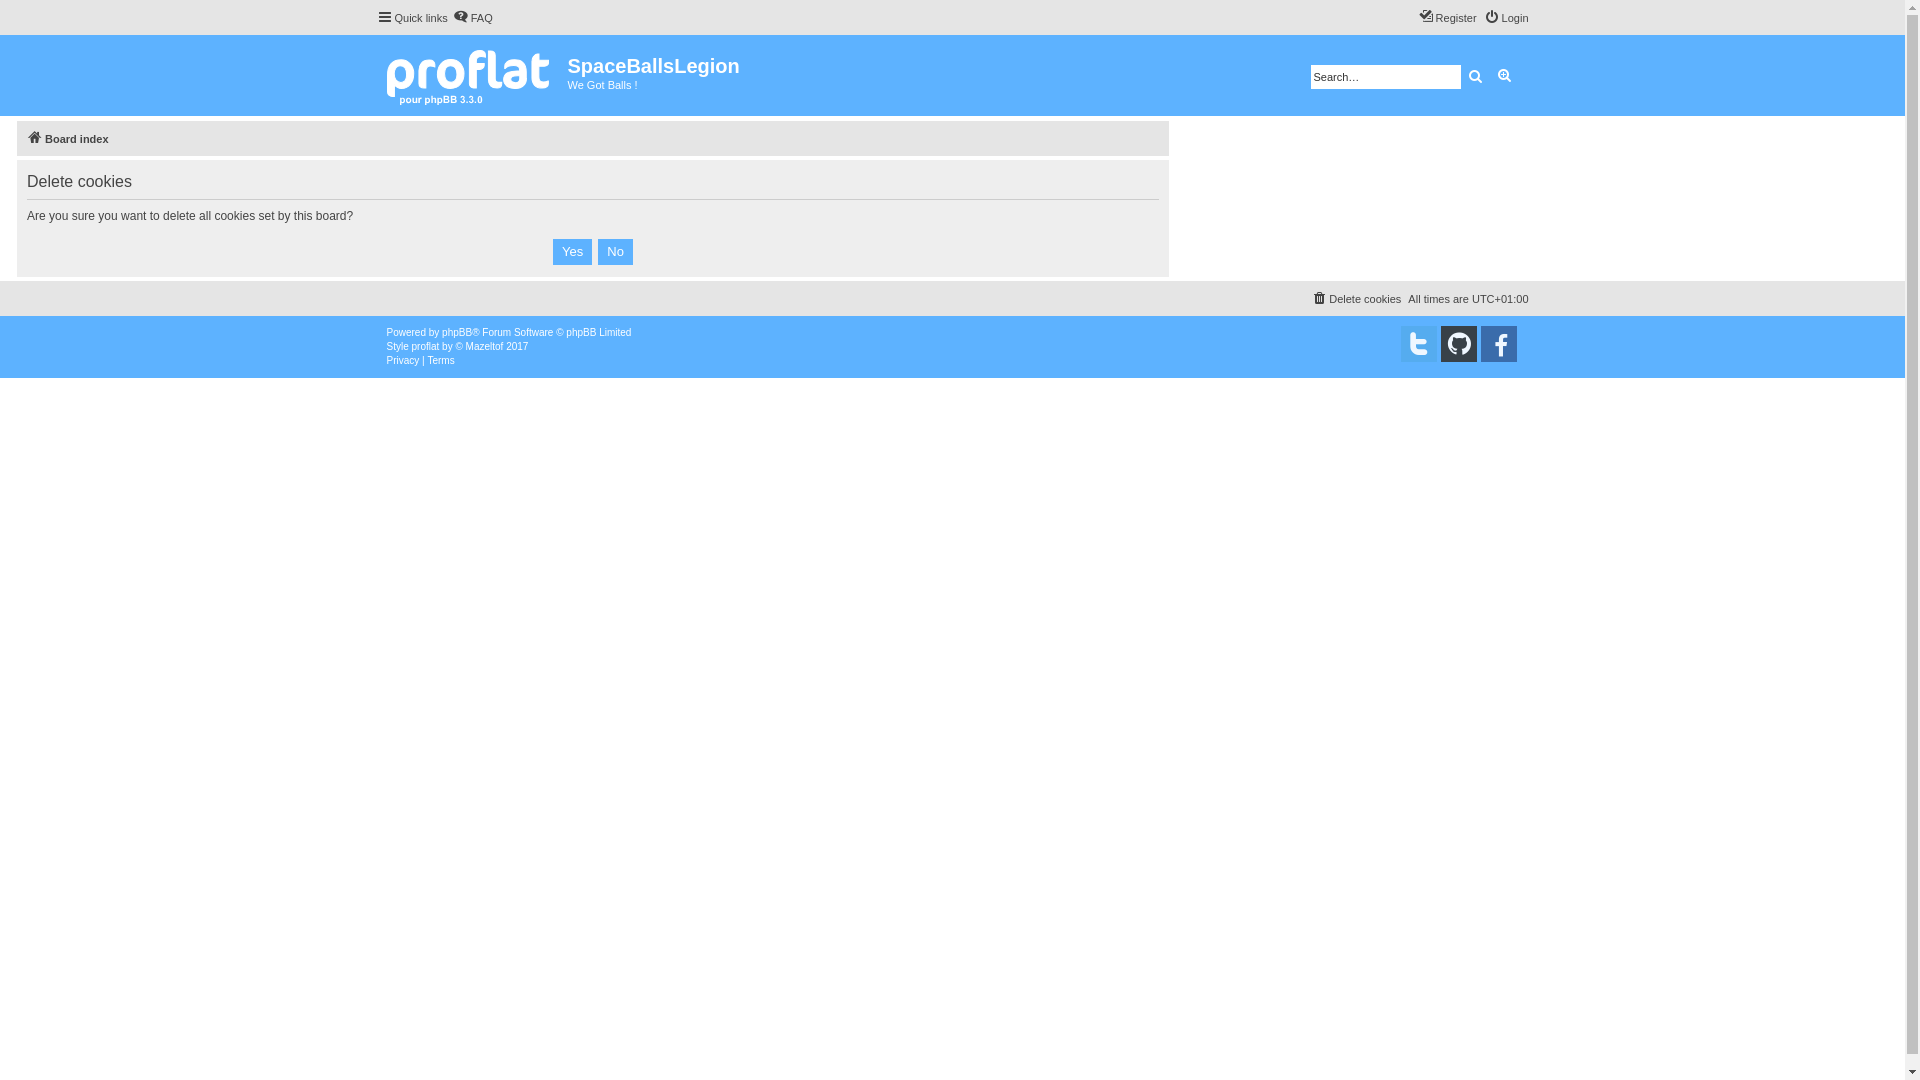  What do you see at coordinates (616, 252) in the screenshot?
I see `No` at bounding box center [616, 252].